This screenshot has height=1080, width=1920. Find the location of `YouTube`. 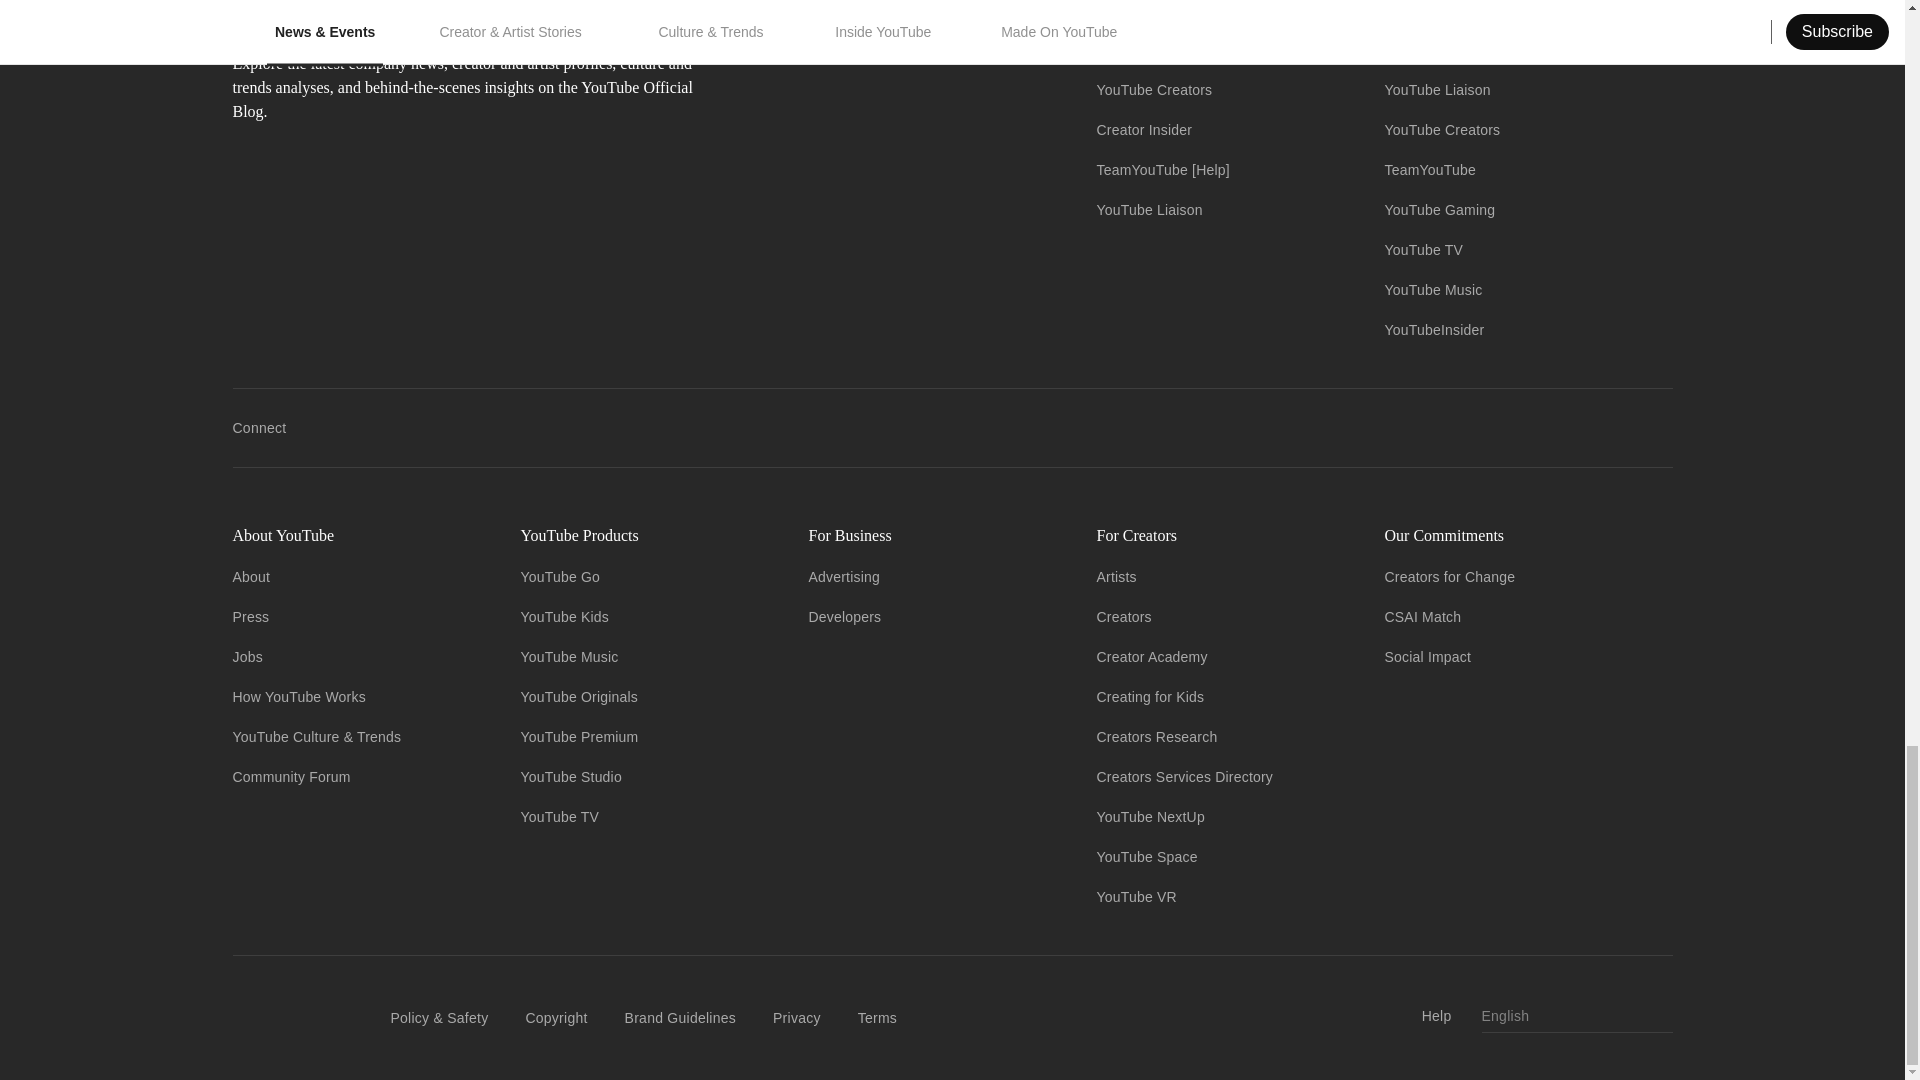

YouTube is located at coordinates (1124, 50).